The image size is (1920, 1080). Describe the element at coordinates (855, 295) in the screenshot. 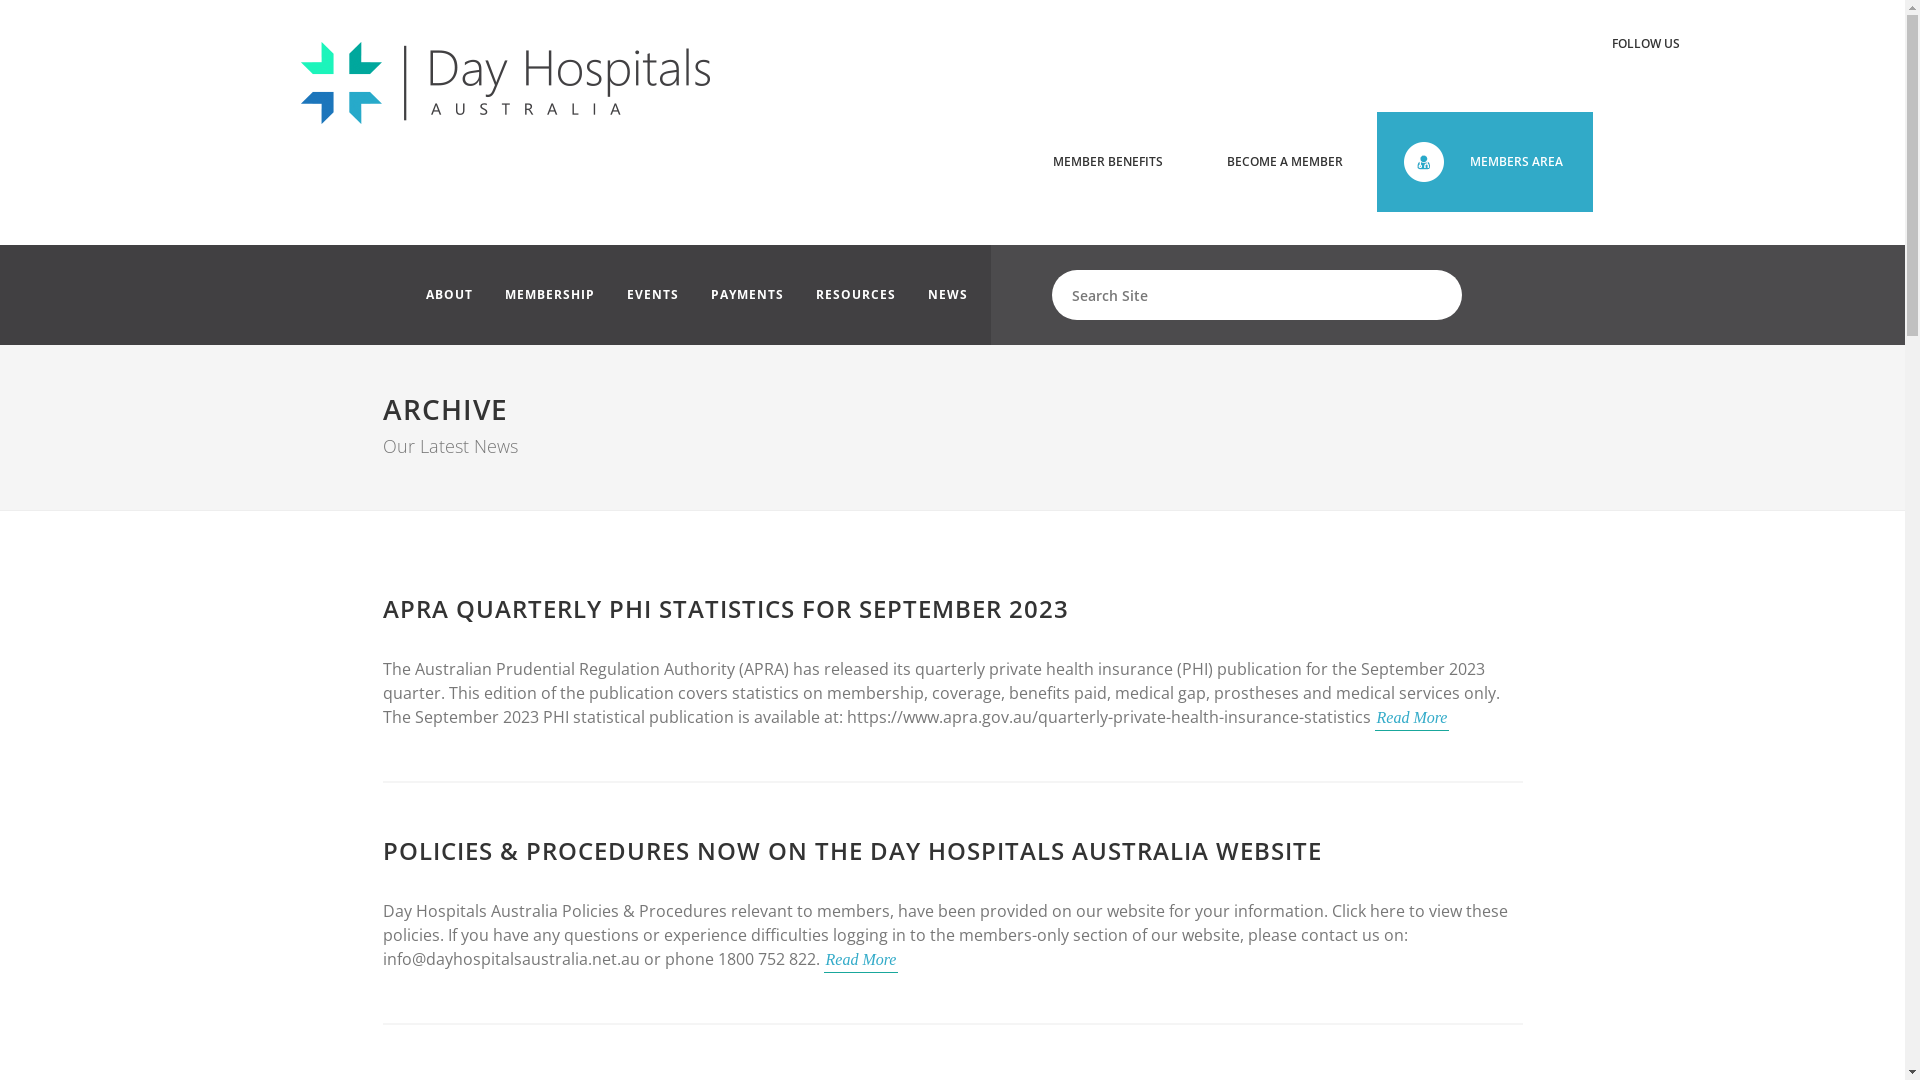

I see `RESOURCES` at that location.